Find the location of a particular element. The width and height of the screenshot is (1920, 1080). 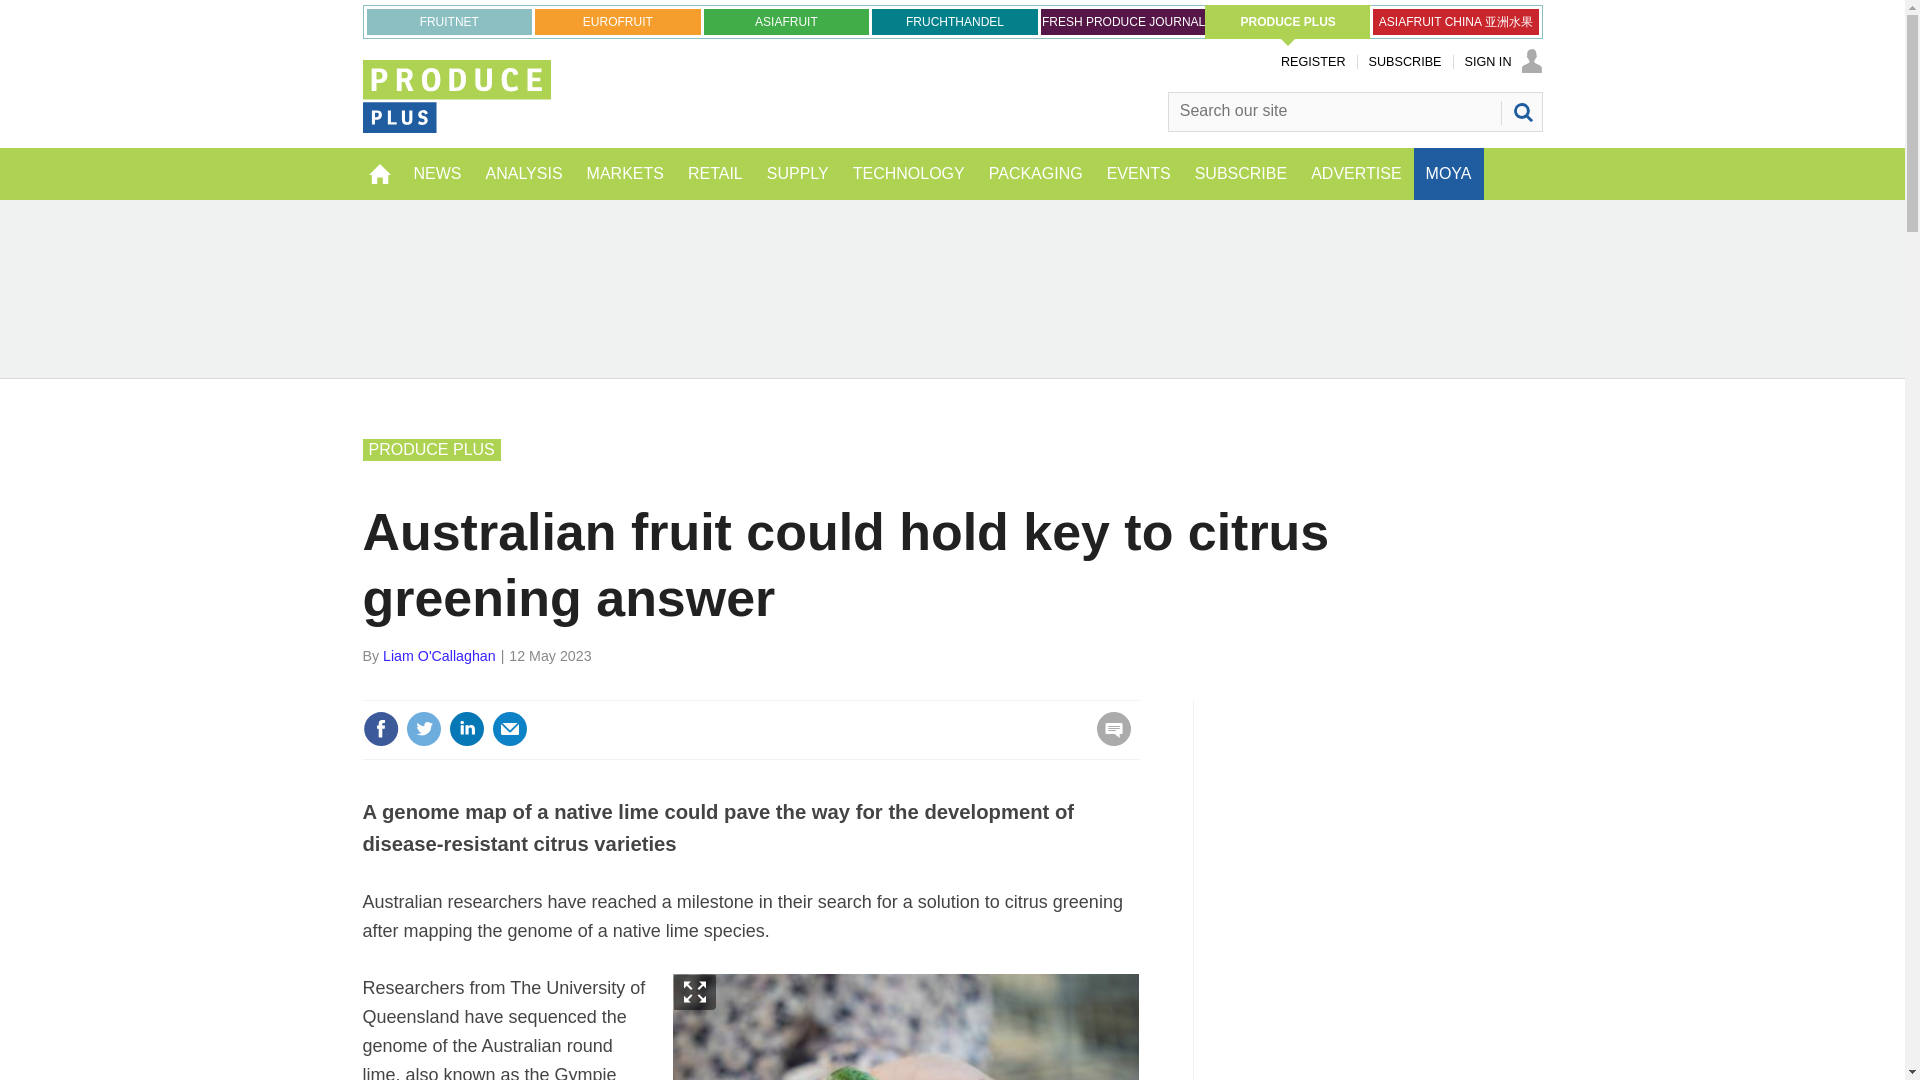

Share this on Twitter is located at coordinates (423, 728).